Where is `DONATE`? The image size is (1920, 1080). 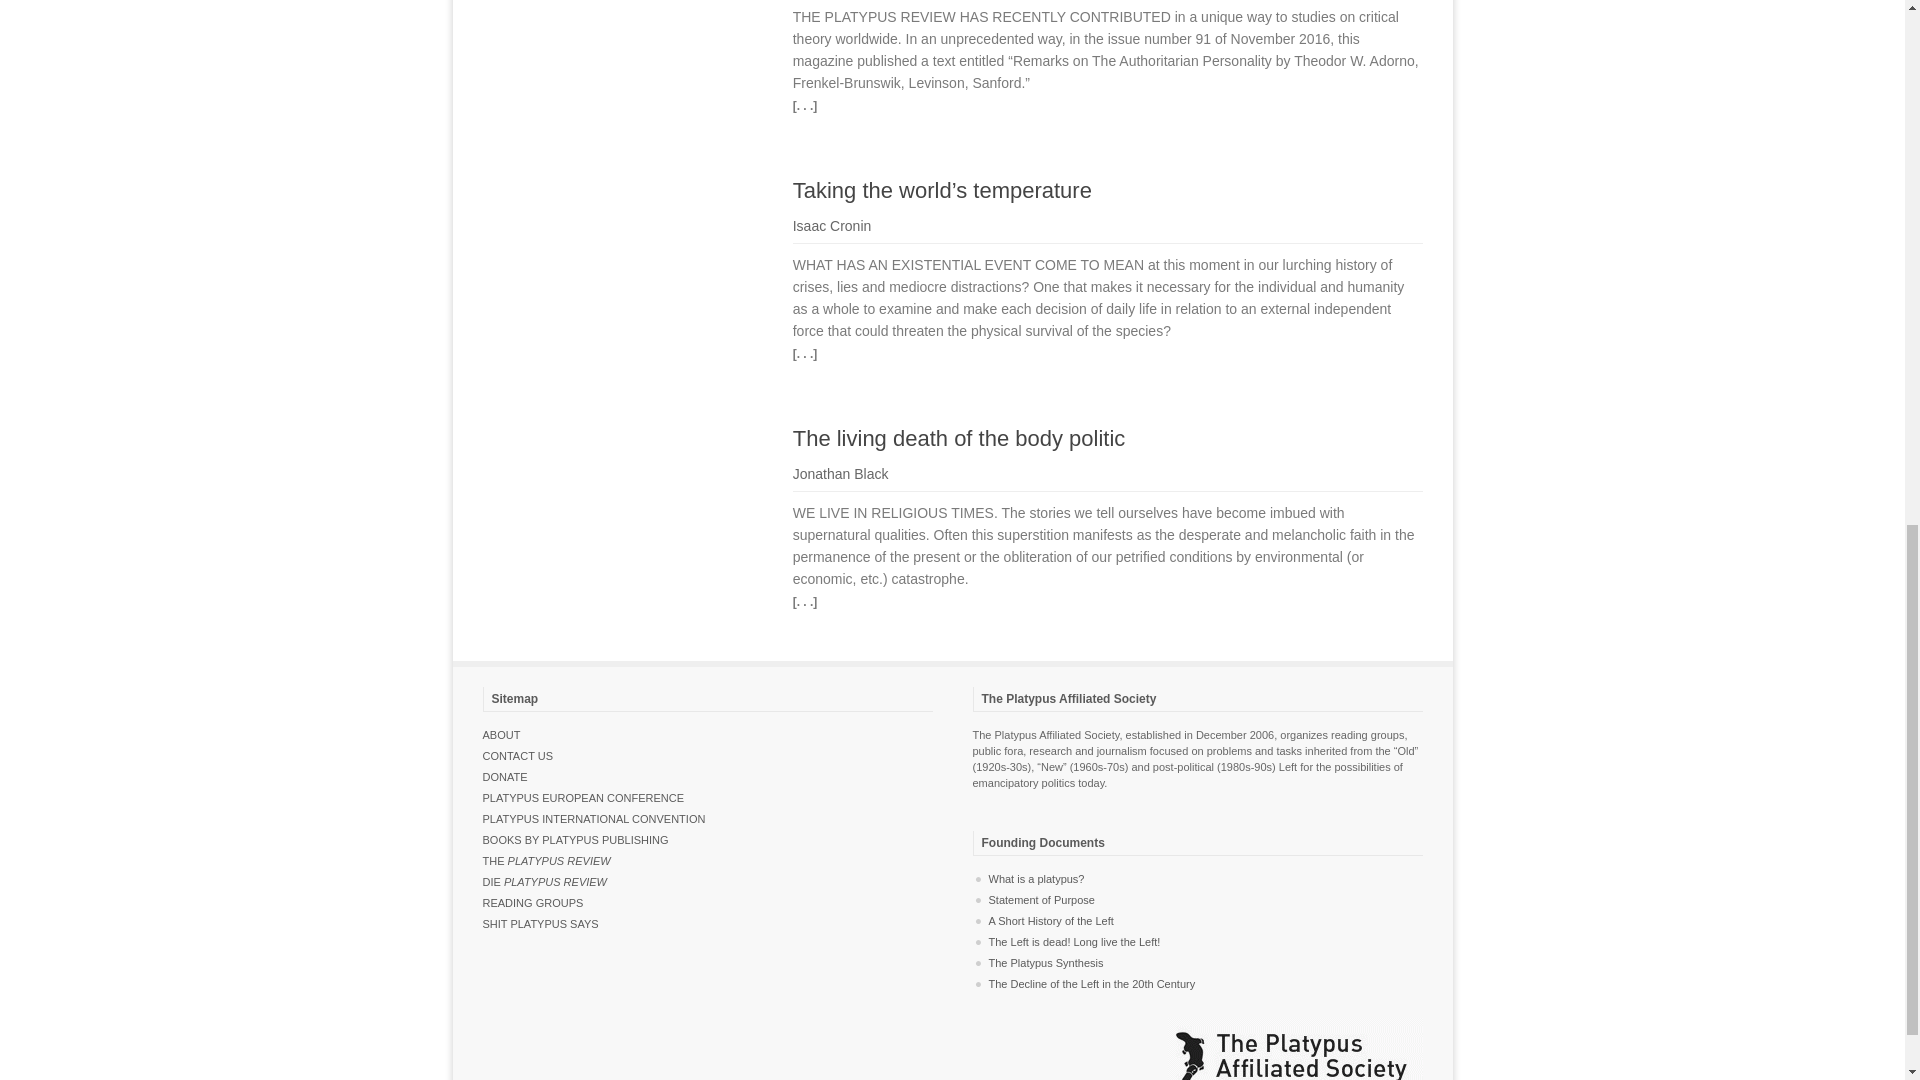
DONATE is located at coordinates (504, 777).